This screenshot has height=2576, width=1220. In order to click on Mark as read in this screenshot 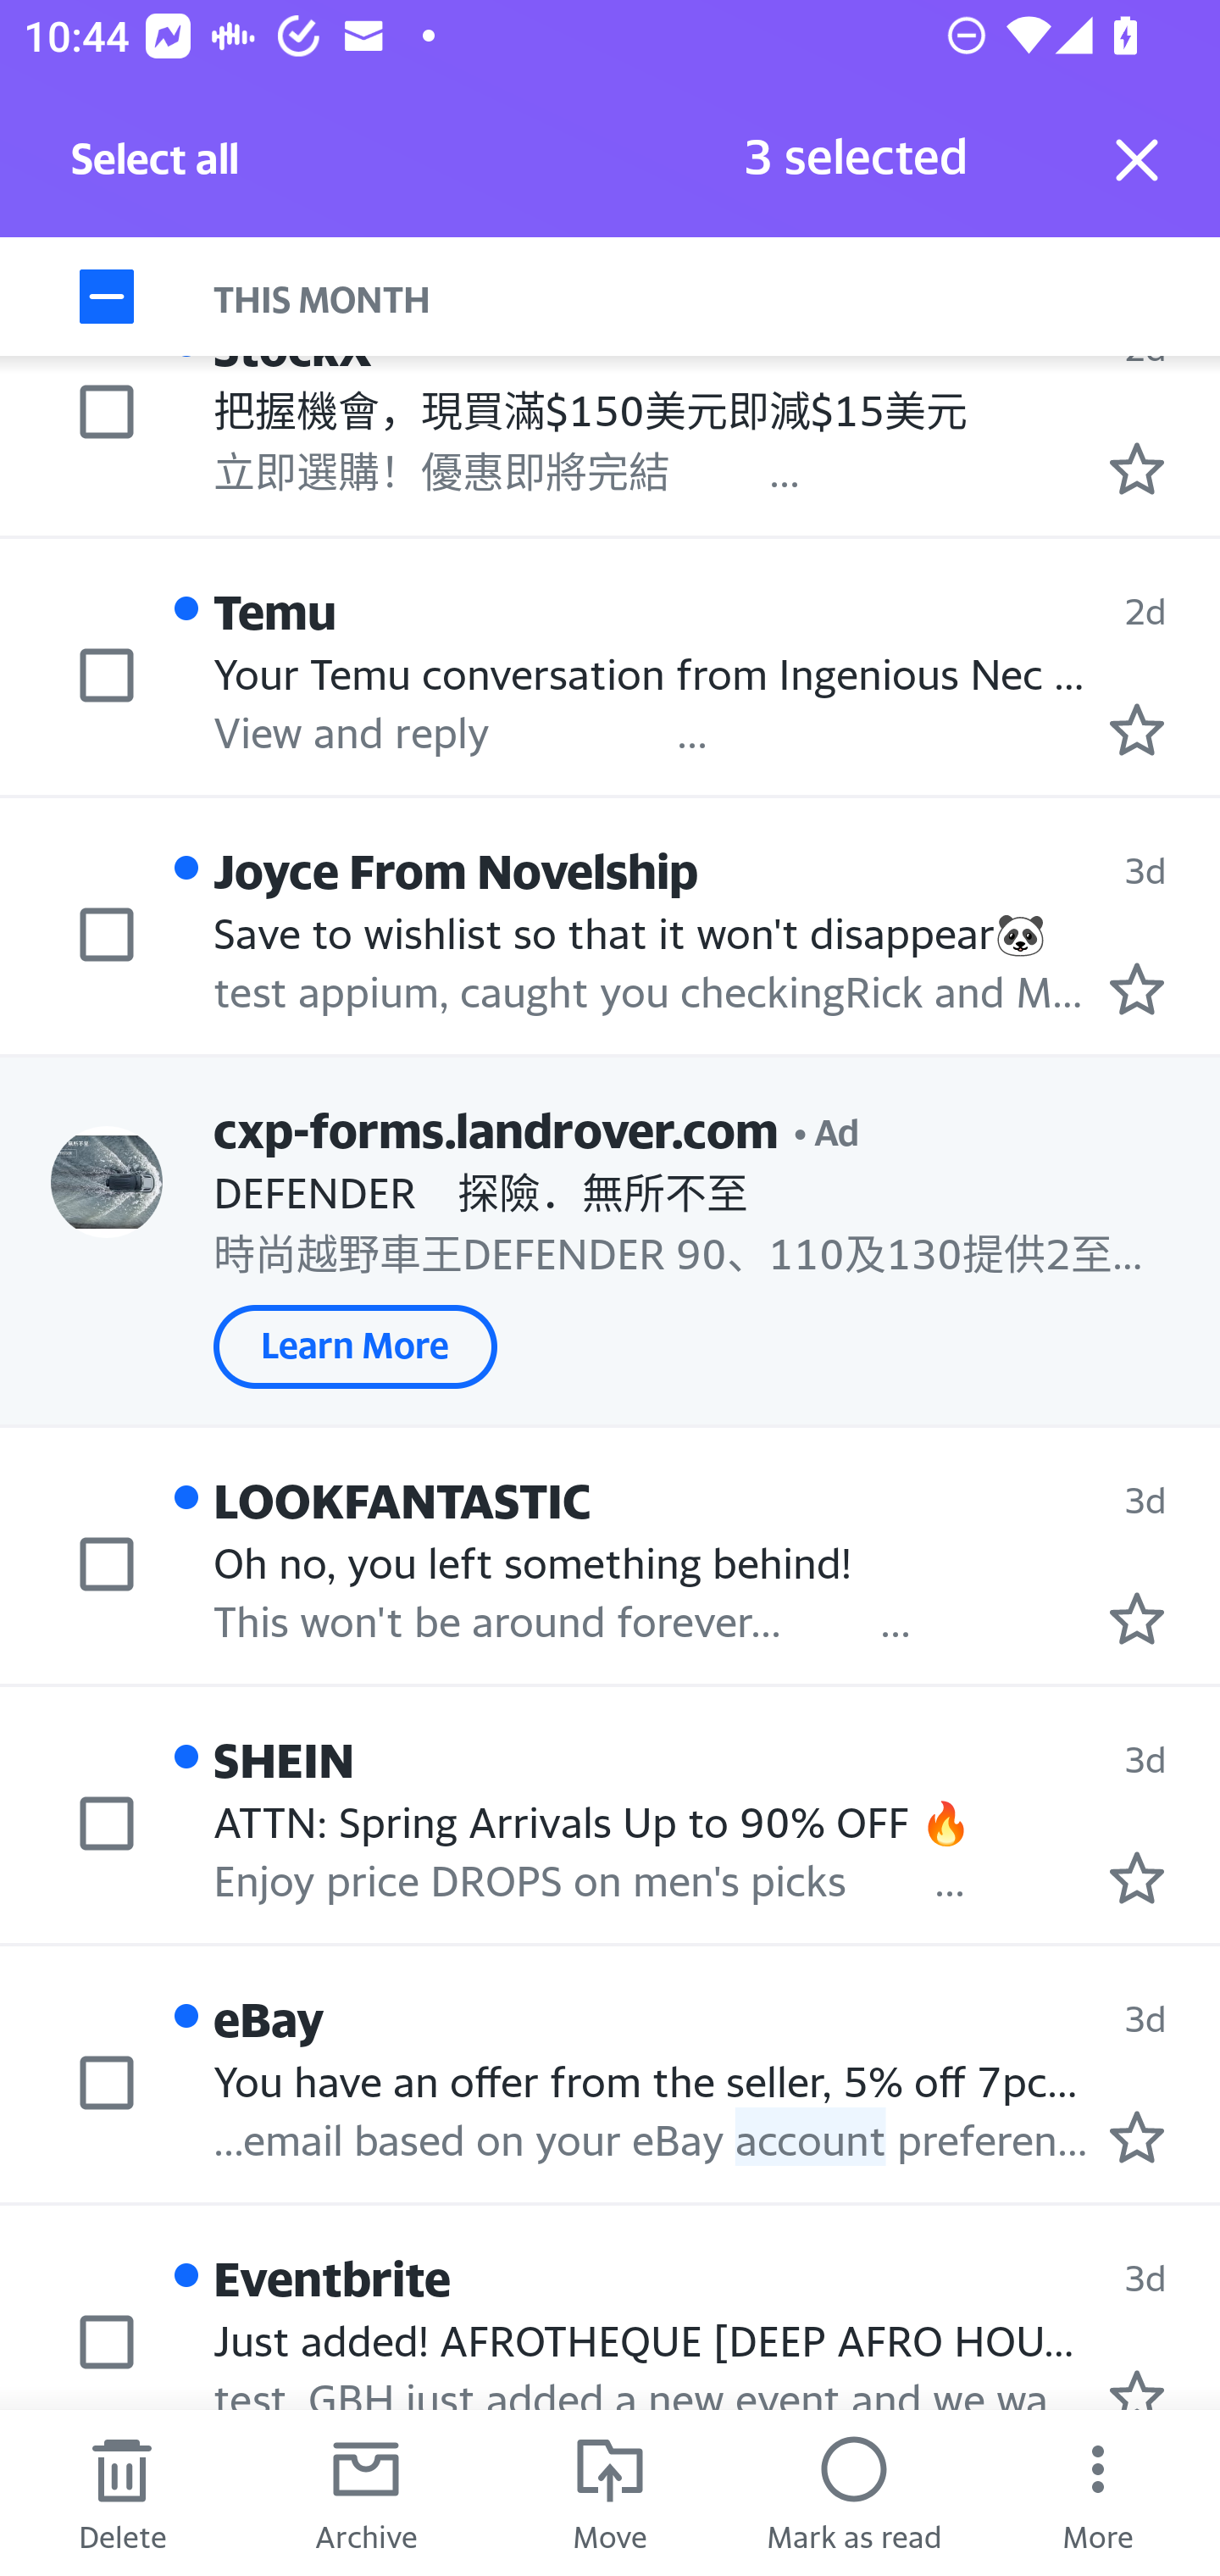, I will do `click(854, 2493)`.